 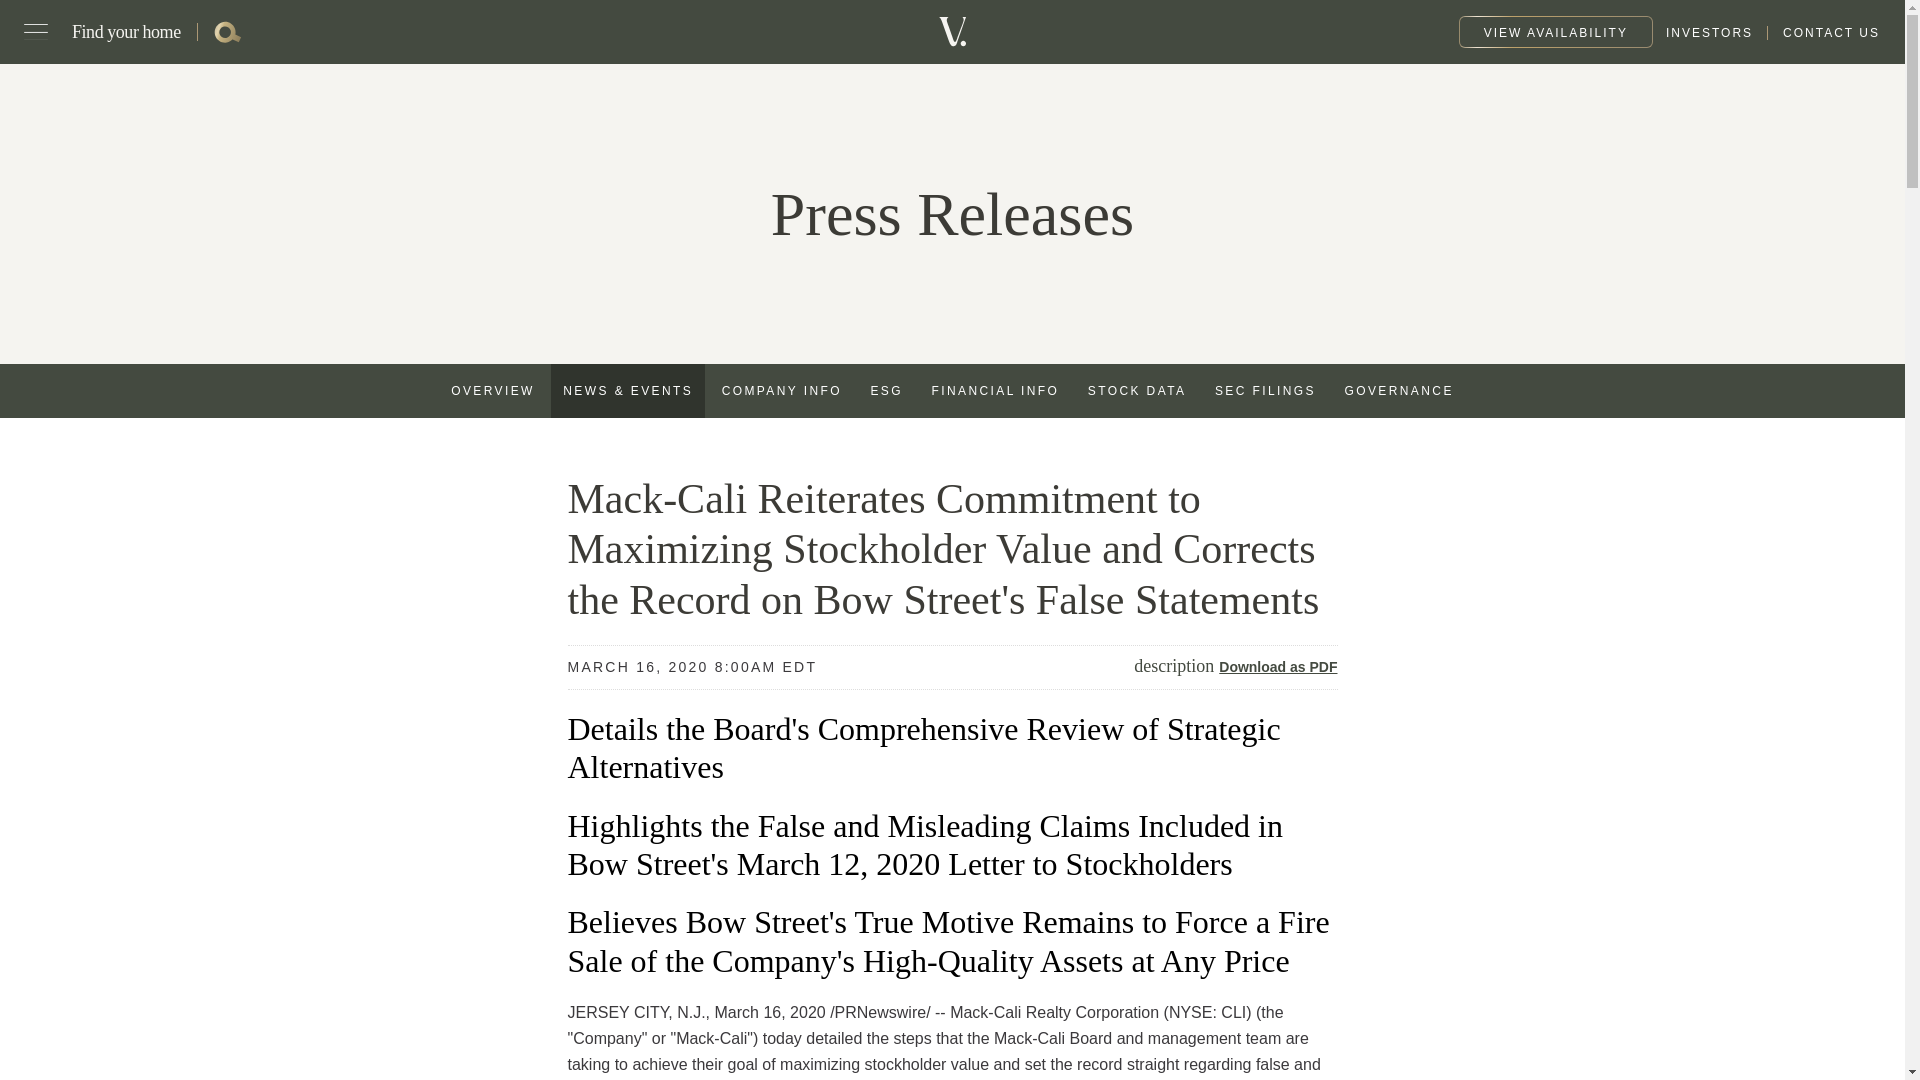 I want to click on OVERVIEW, so click(x=493, y=390).